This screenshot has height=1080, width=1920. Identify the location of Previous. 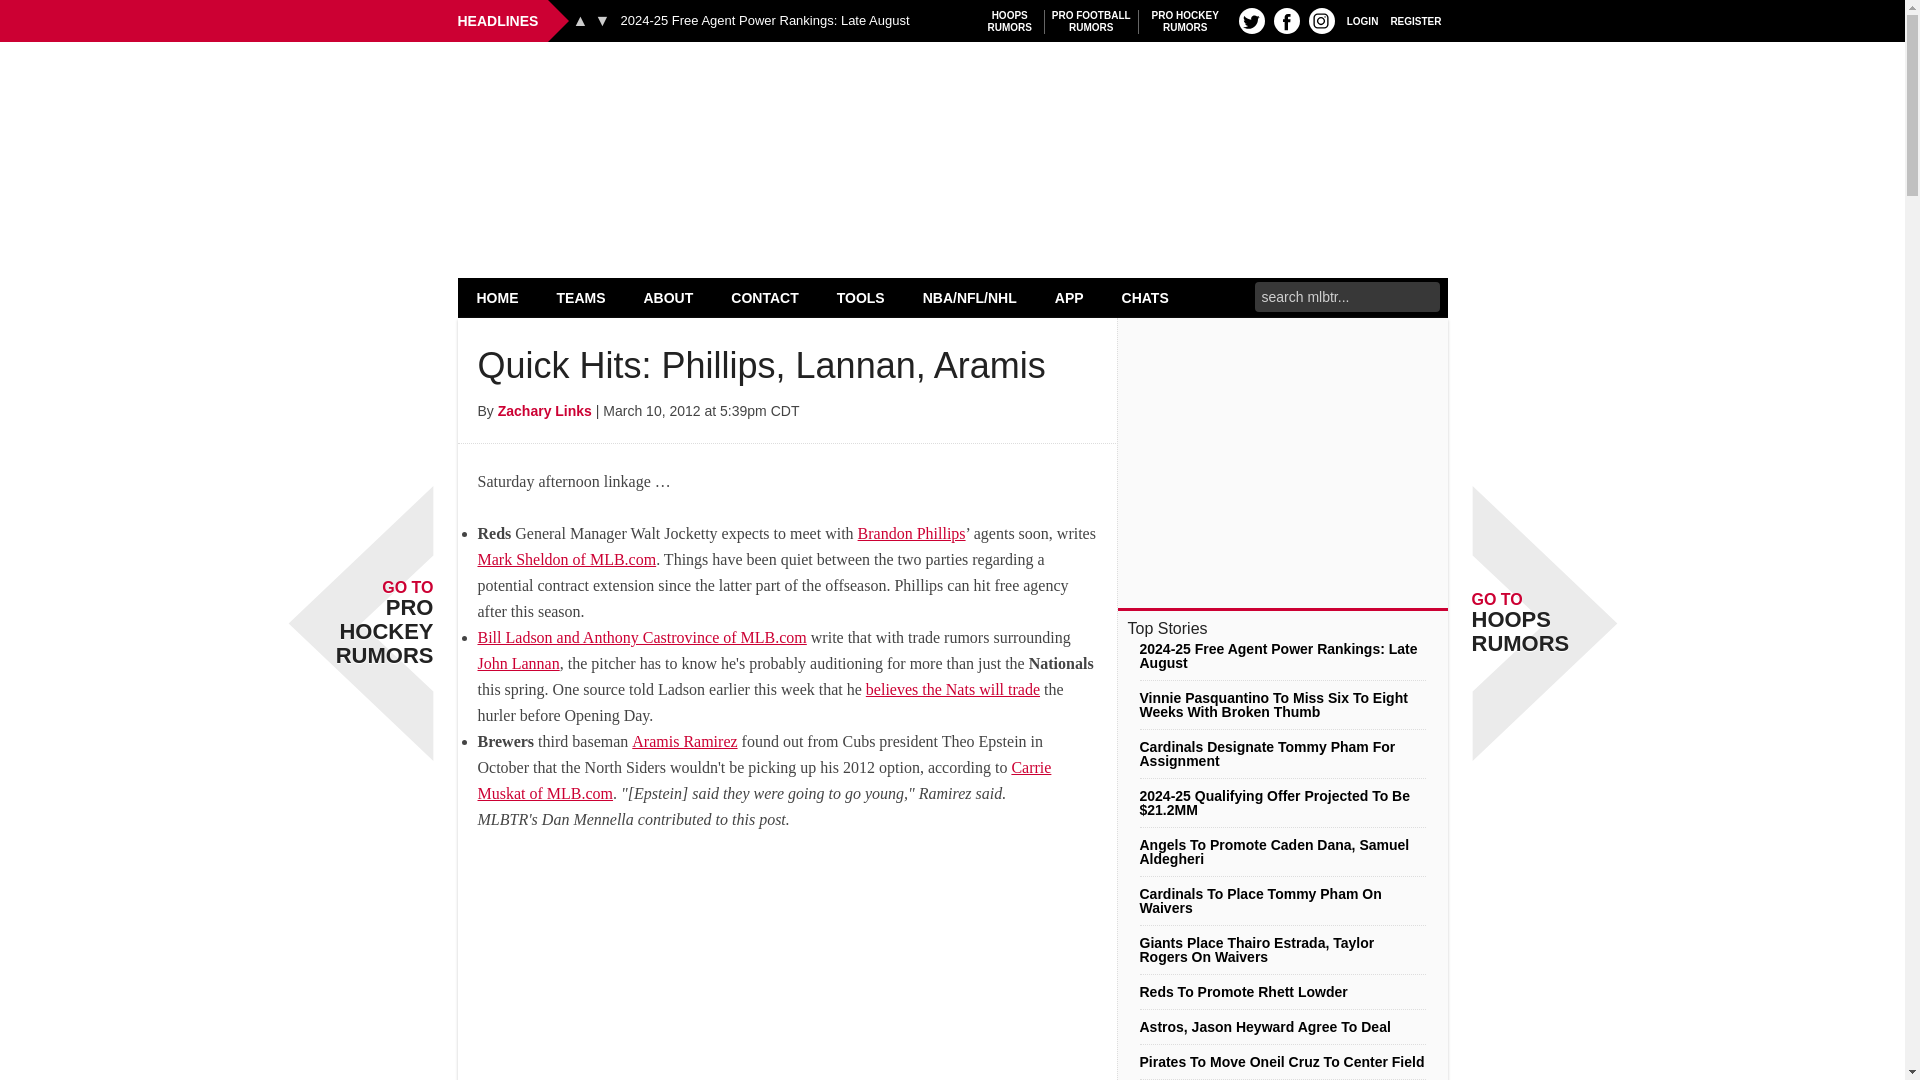
(1010, 21).